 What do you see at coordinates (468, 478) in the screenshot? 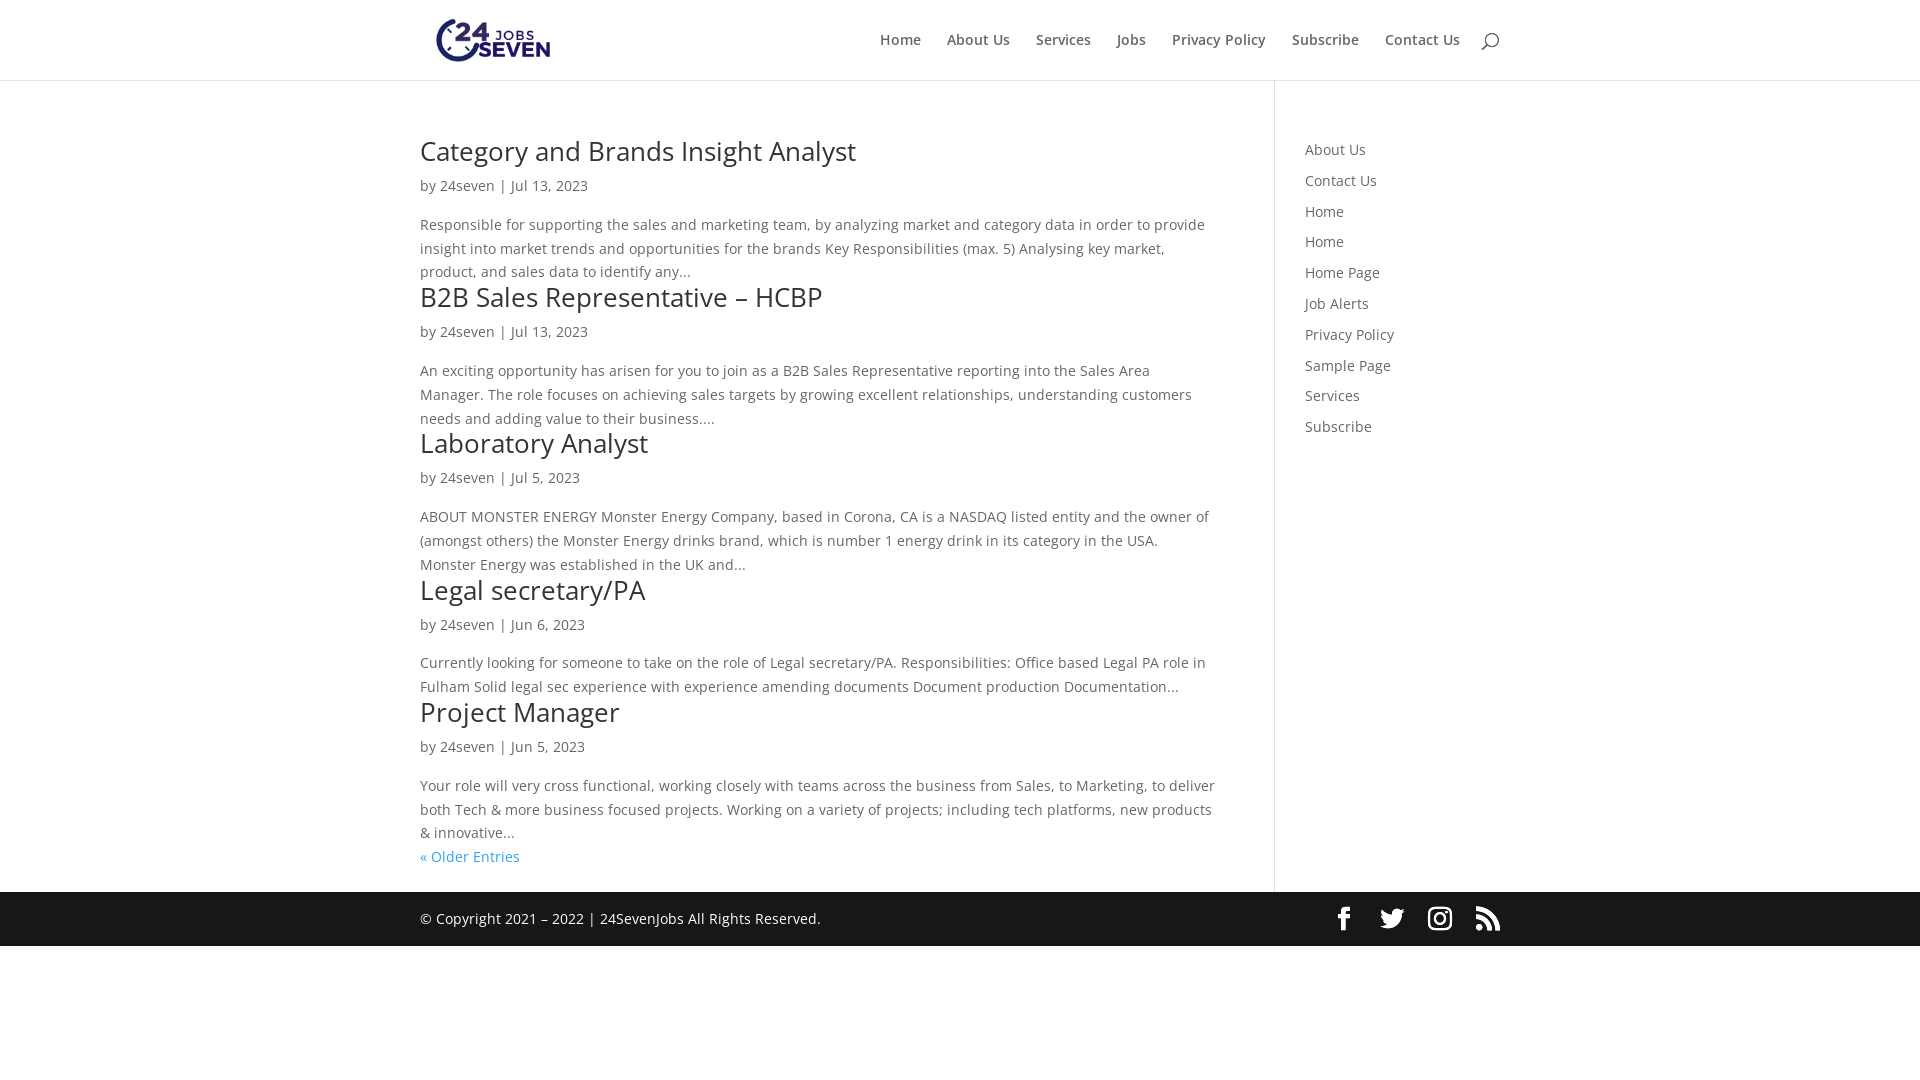
I see `24seven` at bounding box center [468, 478].